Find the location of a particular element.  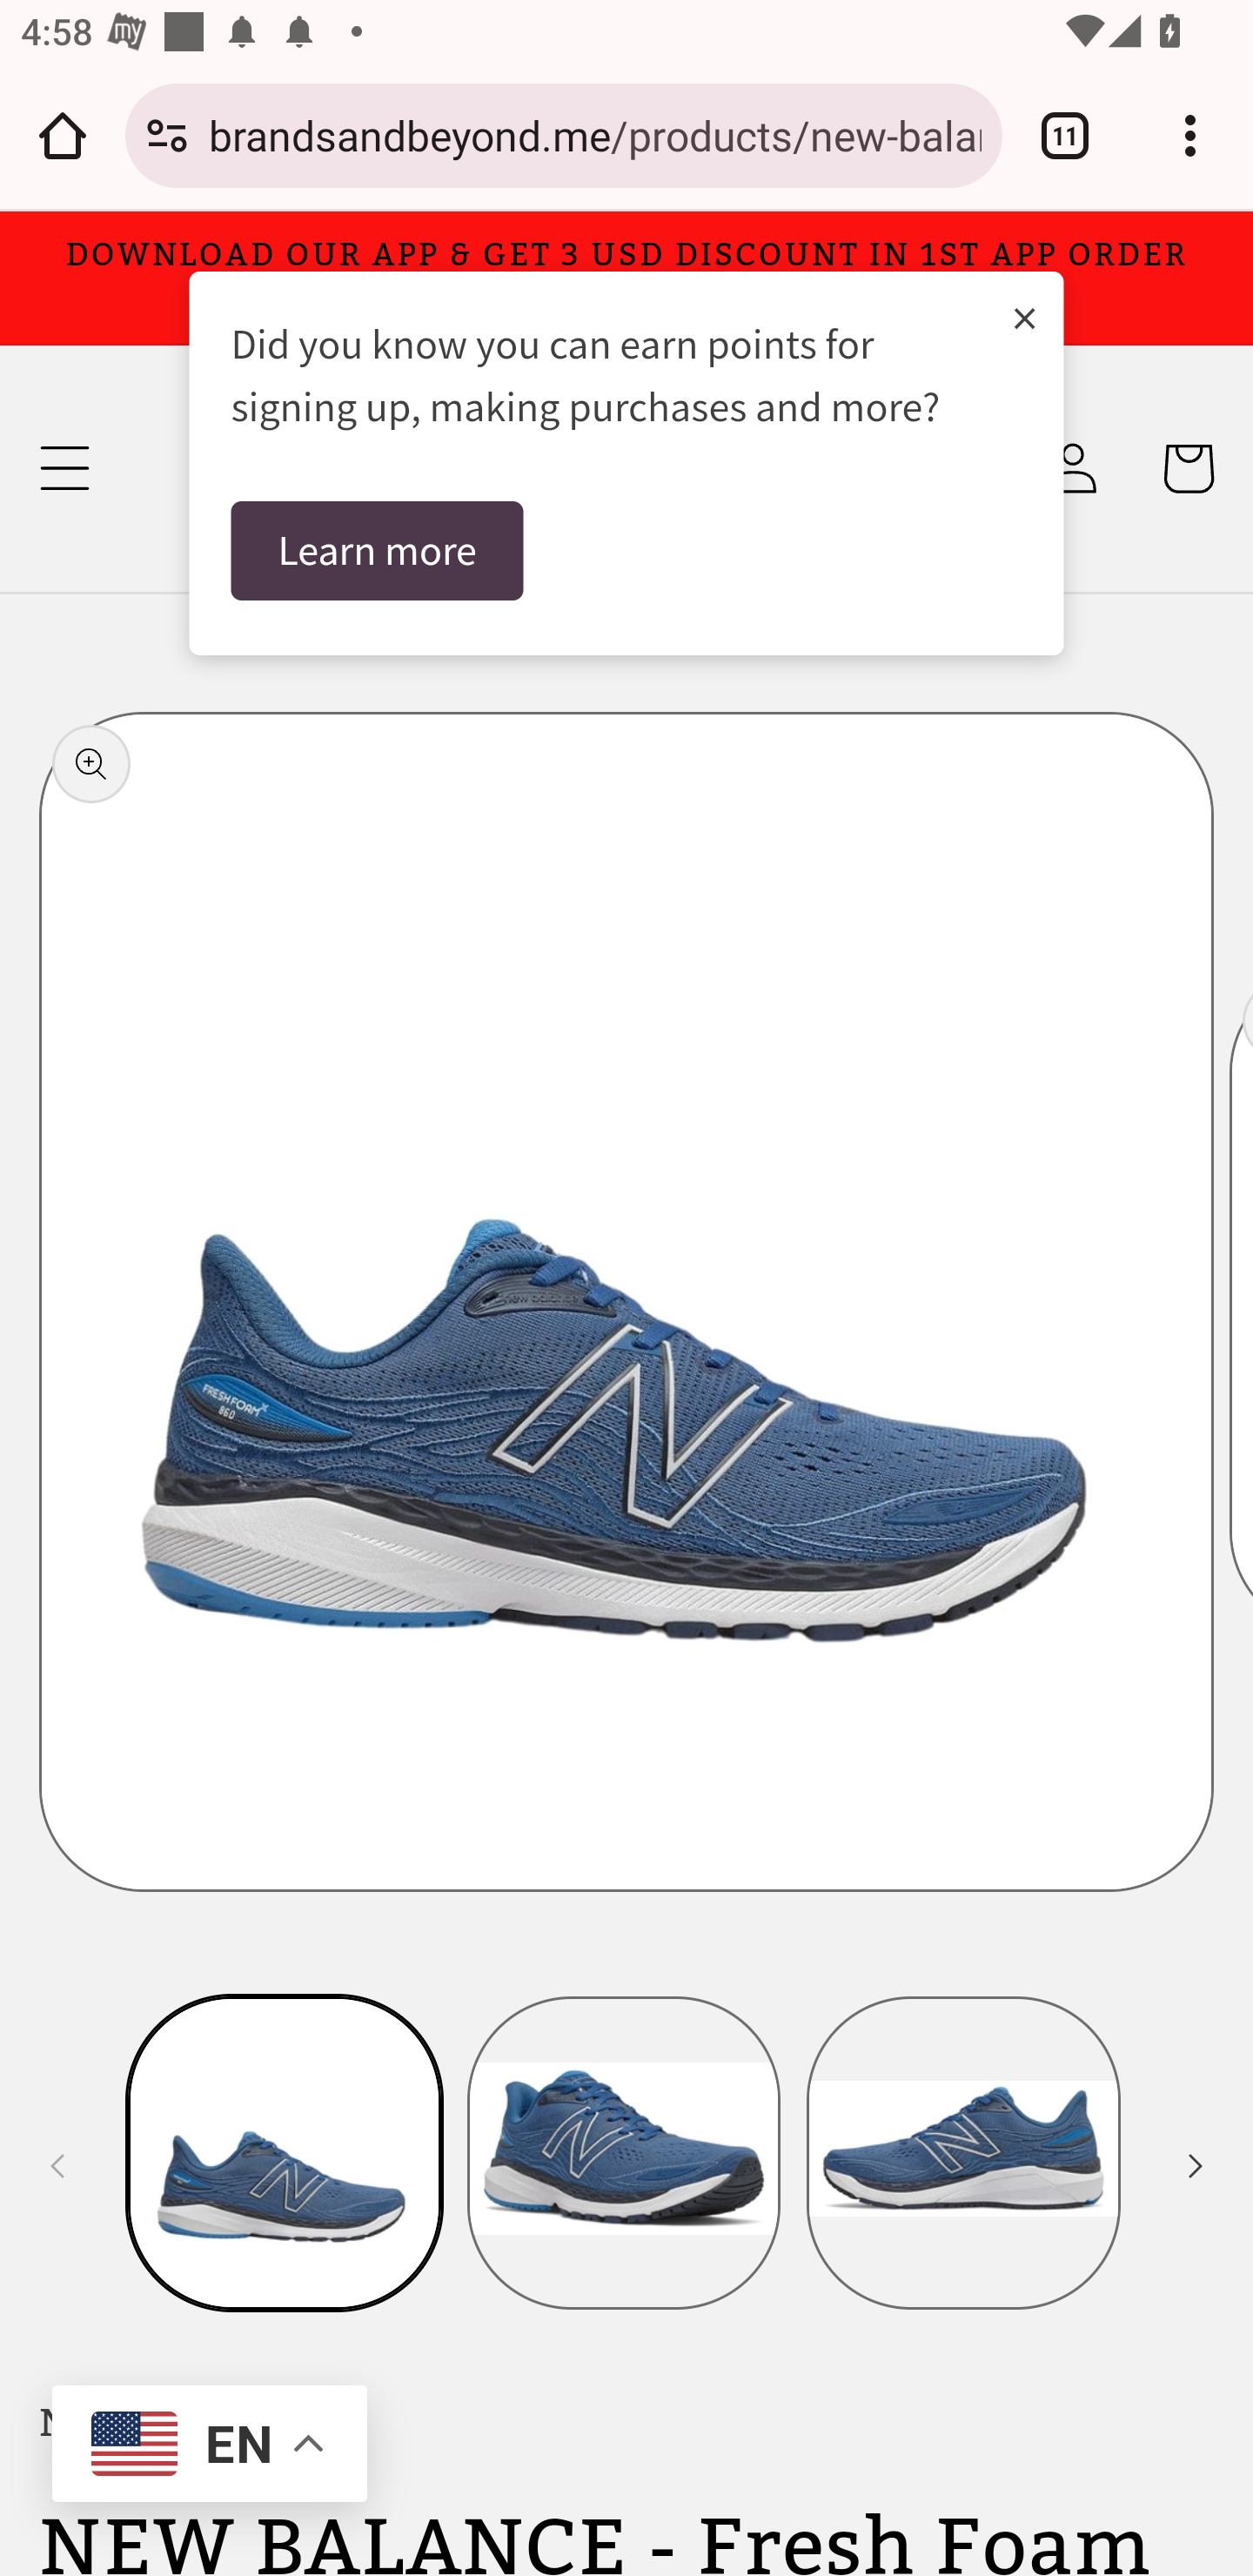

Menu is located at coordinates (64, 468).